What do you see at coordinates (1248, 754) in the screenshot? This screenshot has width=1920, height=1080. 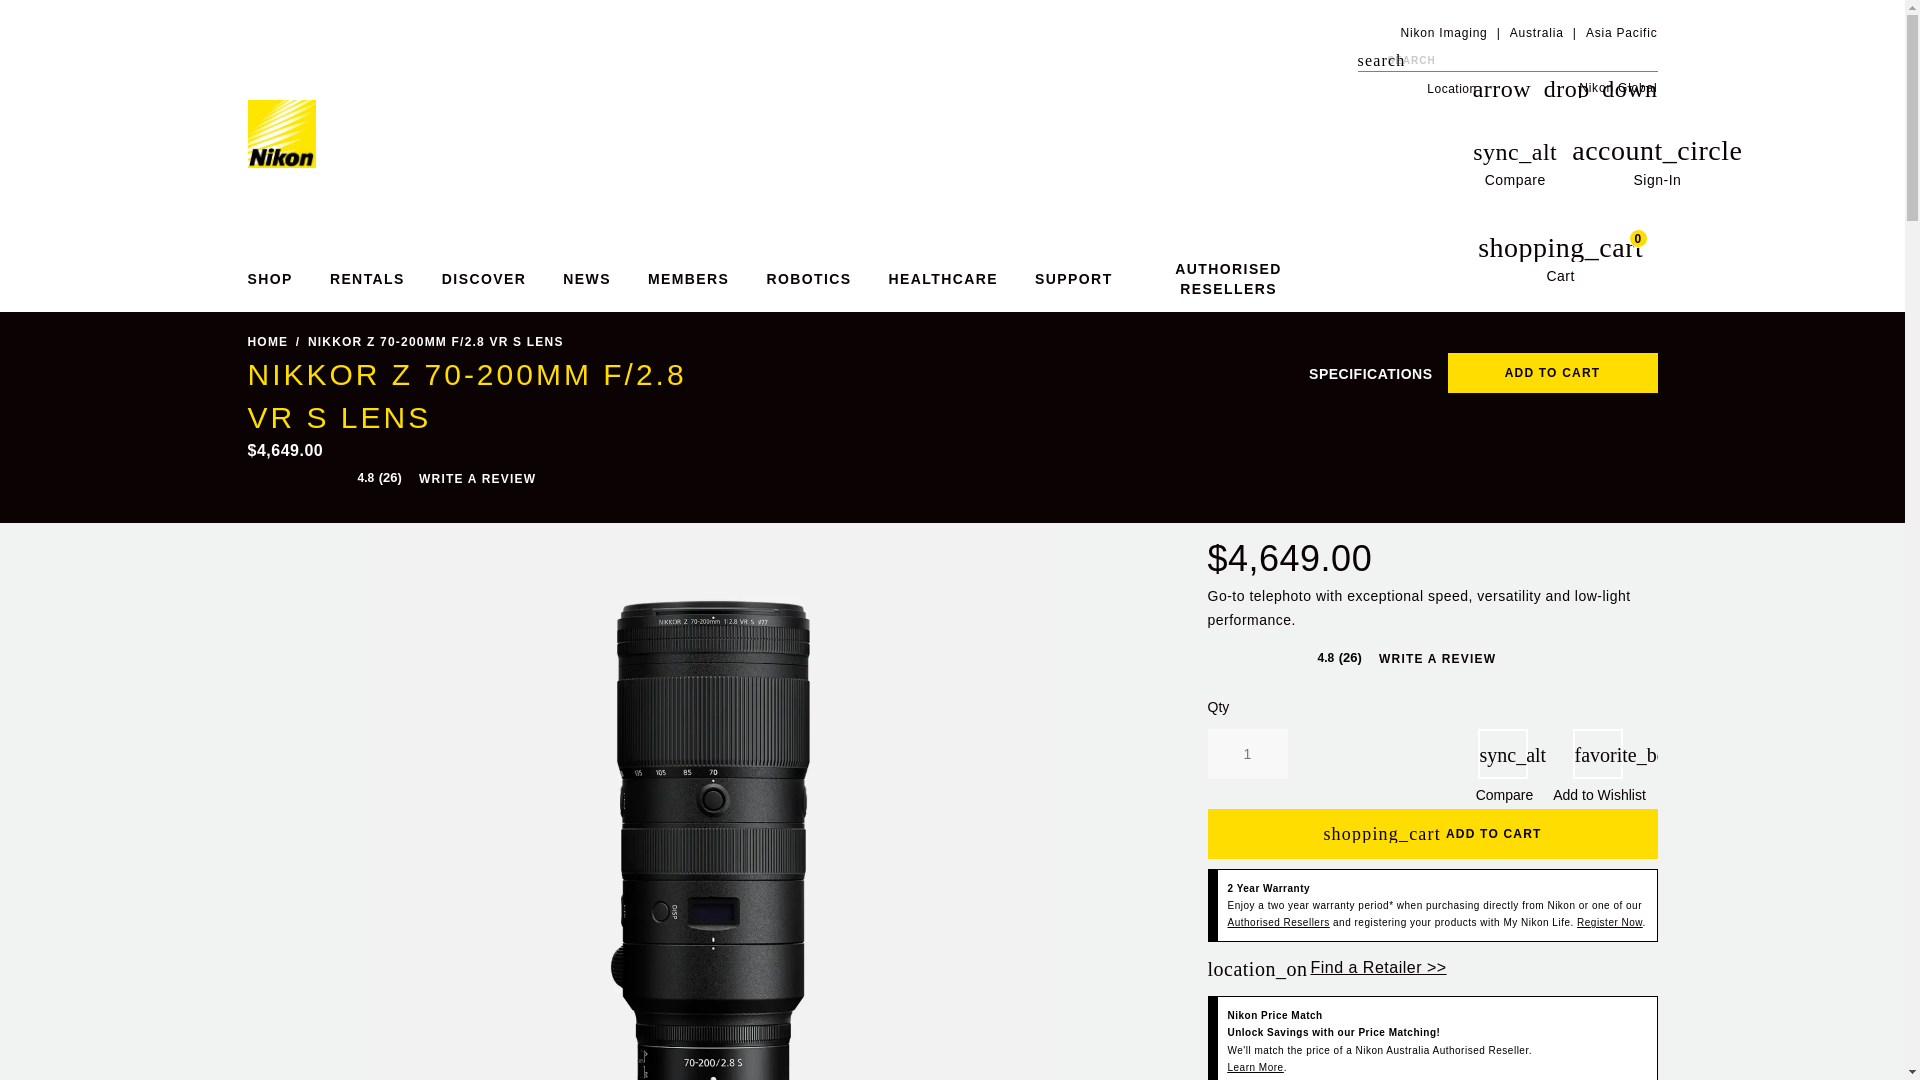 I see `Asia Pacific` at bounding box center [1248, 754].